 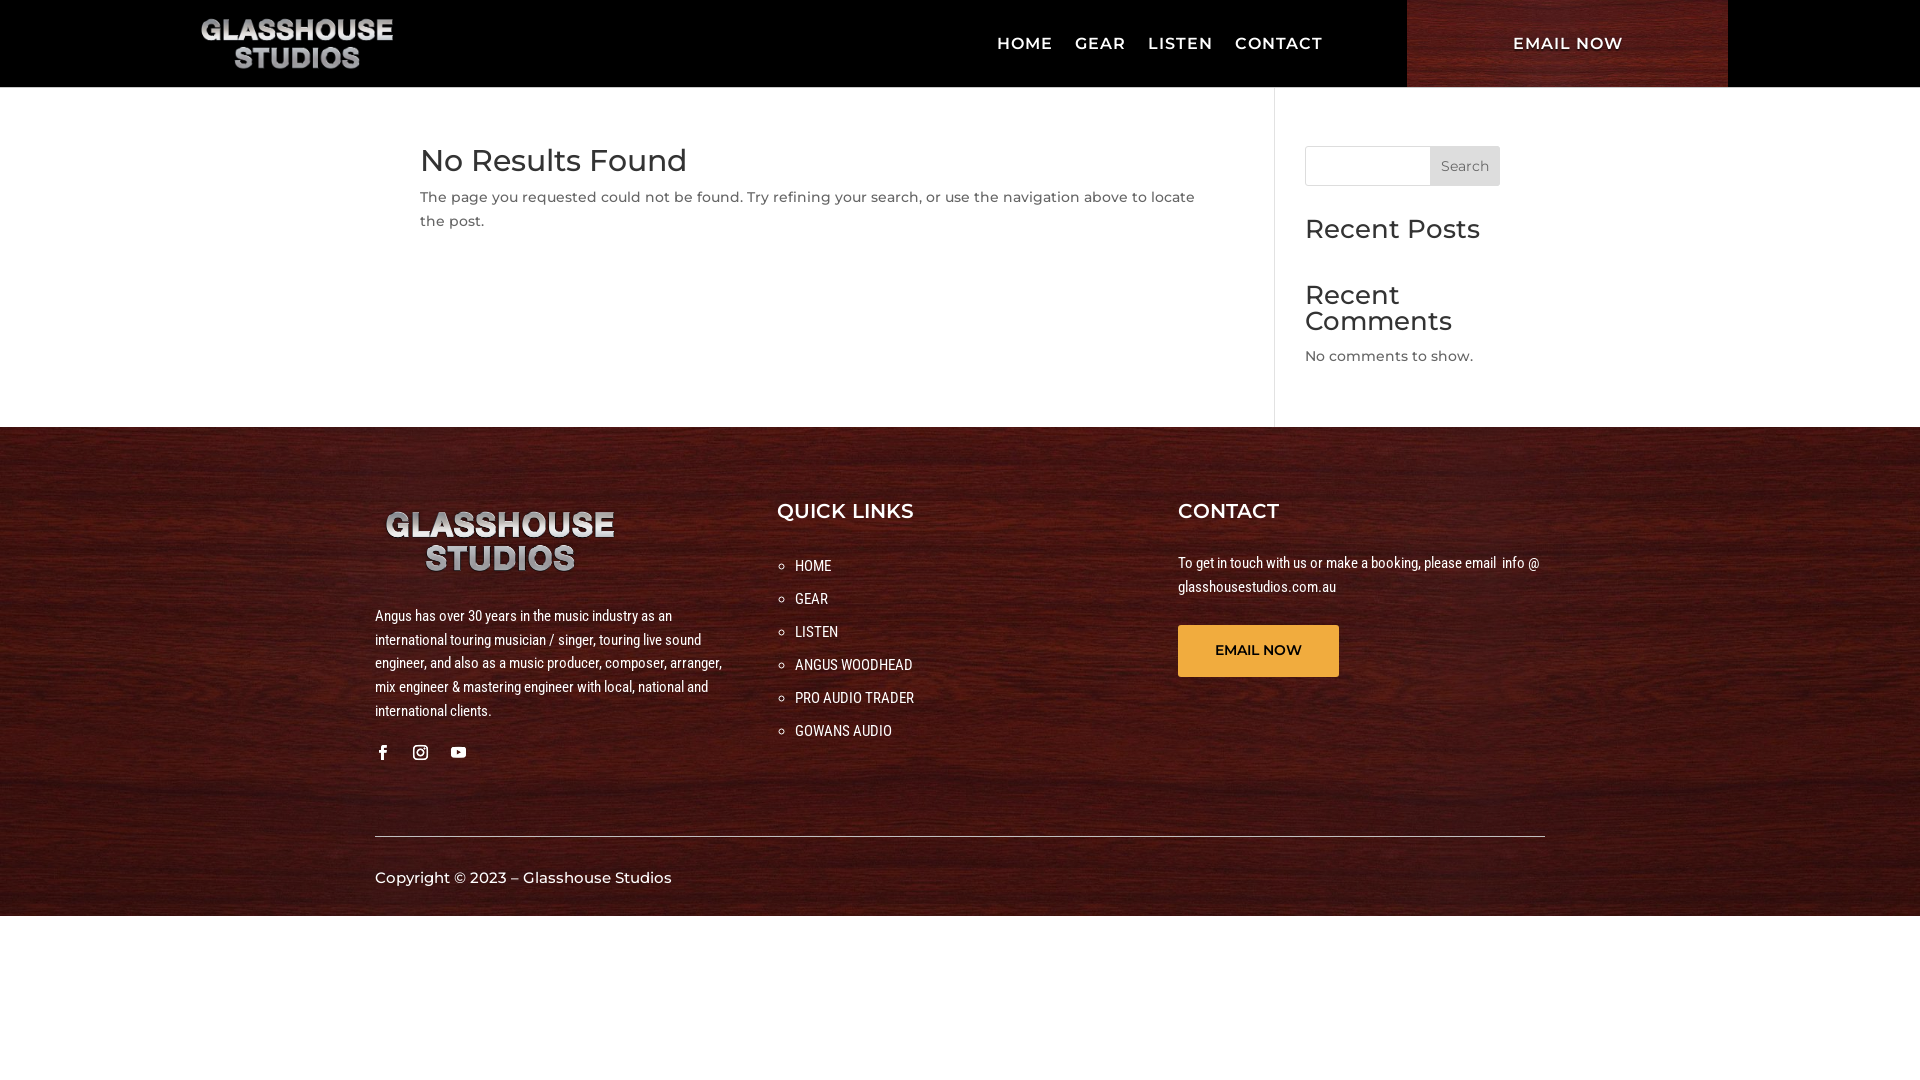 What do you see at coordinates (854, 698) in the screenshot?
I see `PRO AUDIO TRADER` at bounding box center [854, 698].